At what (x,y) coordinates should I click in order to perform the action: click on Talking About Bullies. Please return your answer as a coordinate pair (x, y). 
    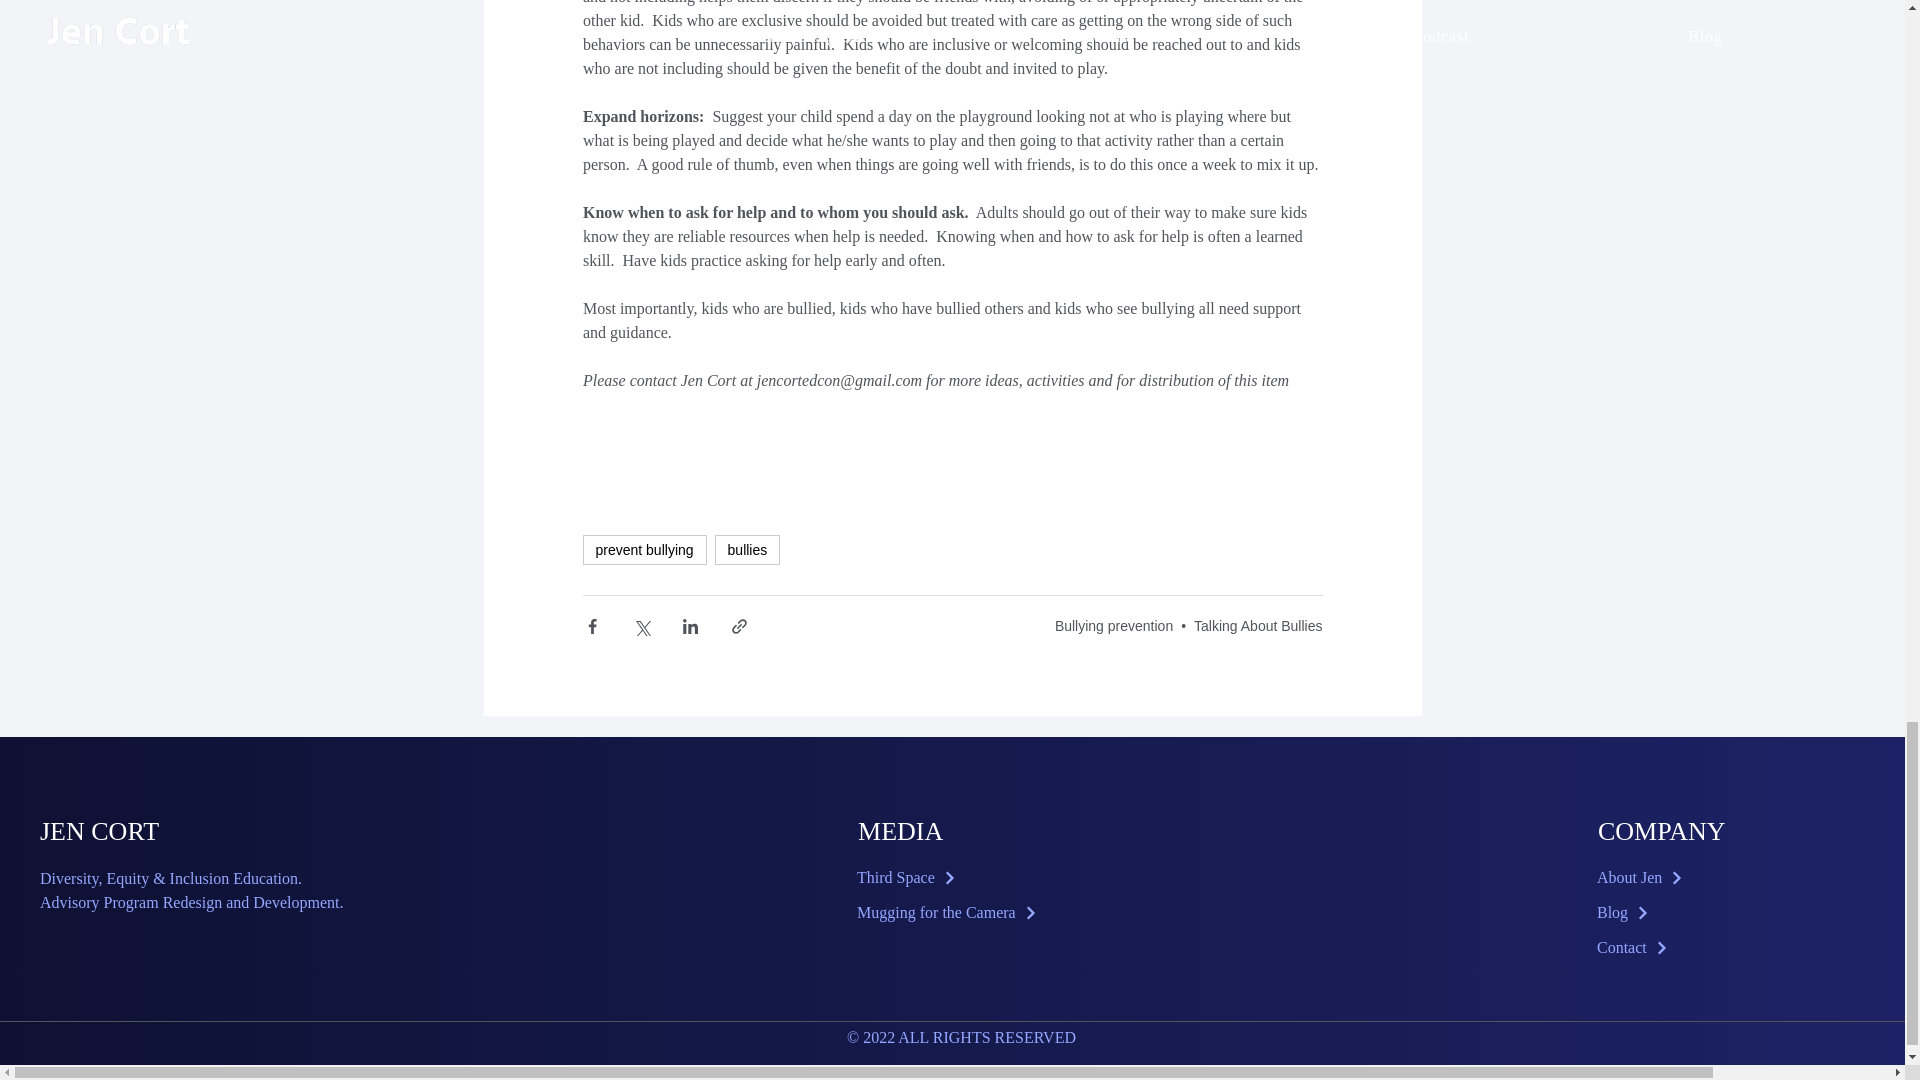
    Looking at the image, I should click on (1258, 625).